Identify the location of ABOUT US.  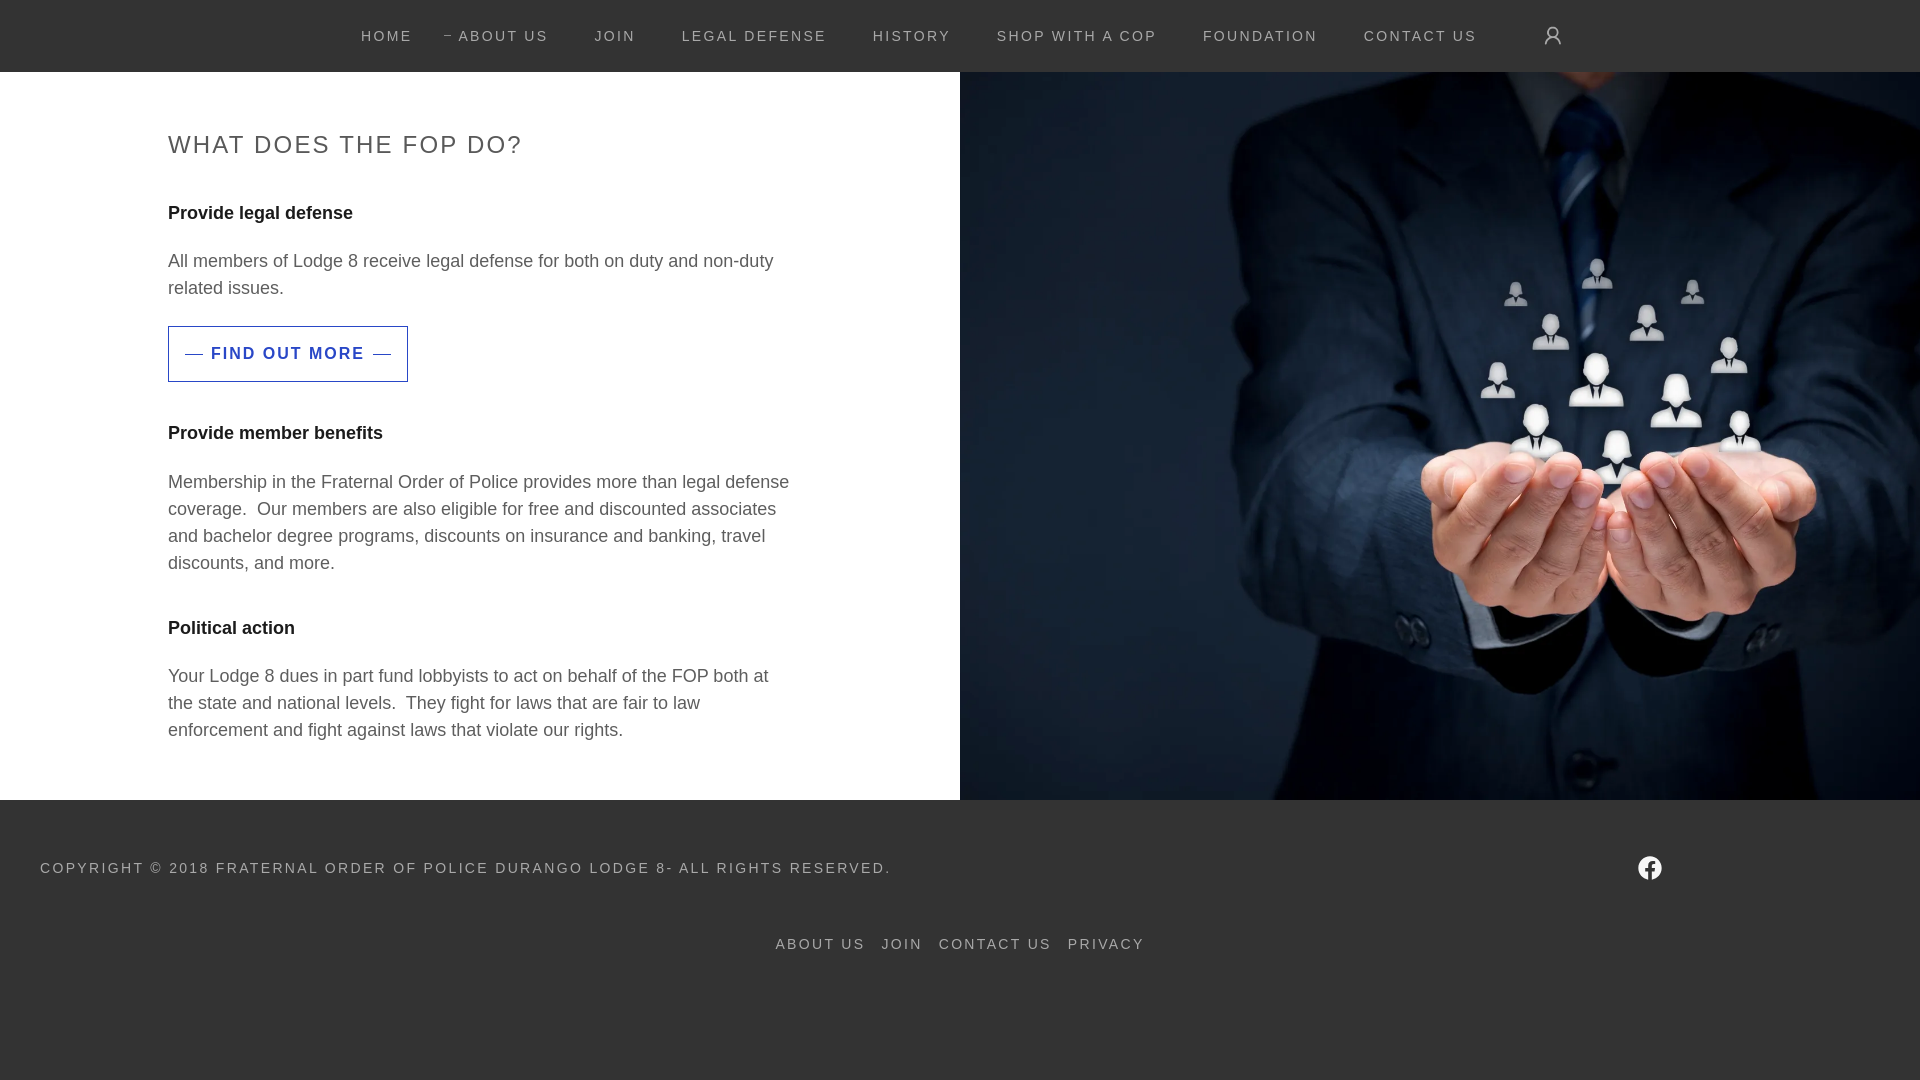
(820, 944).